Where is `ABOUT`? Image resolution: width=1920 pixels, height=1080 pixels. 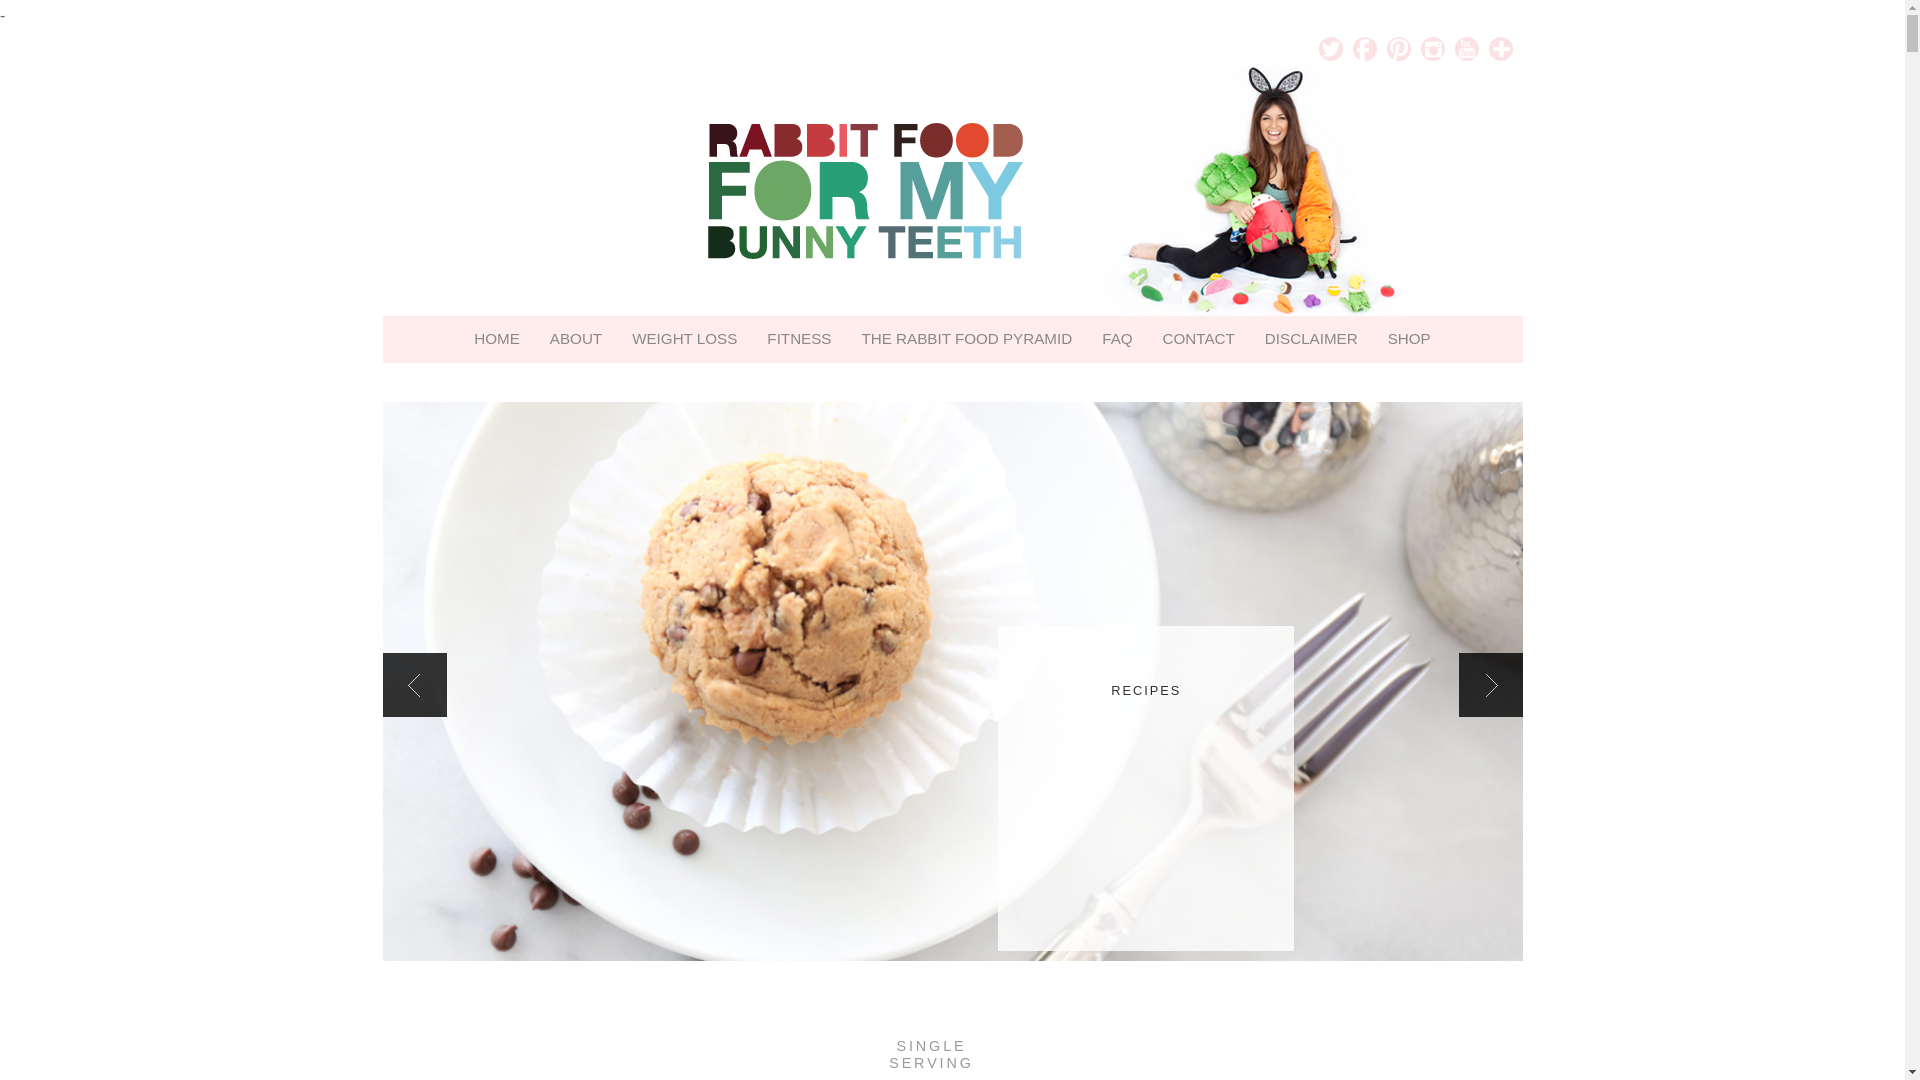
ABOUT is located at coordinates (576, 338).